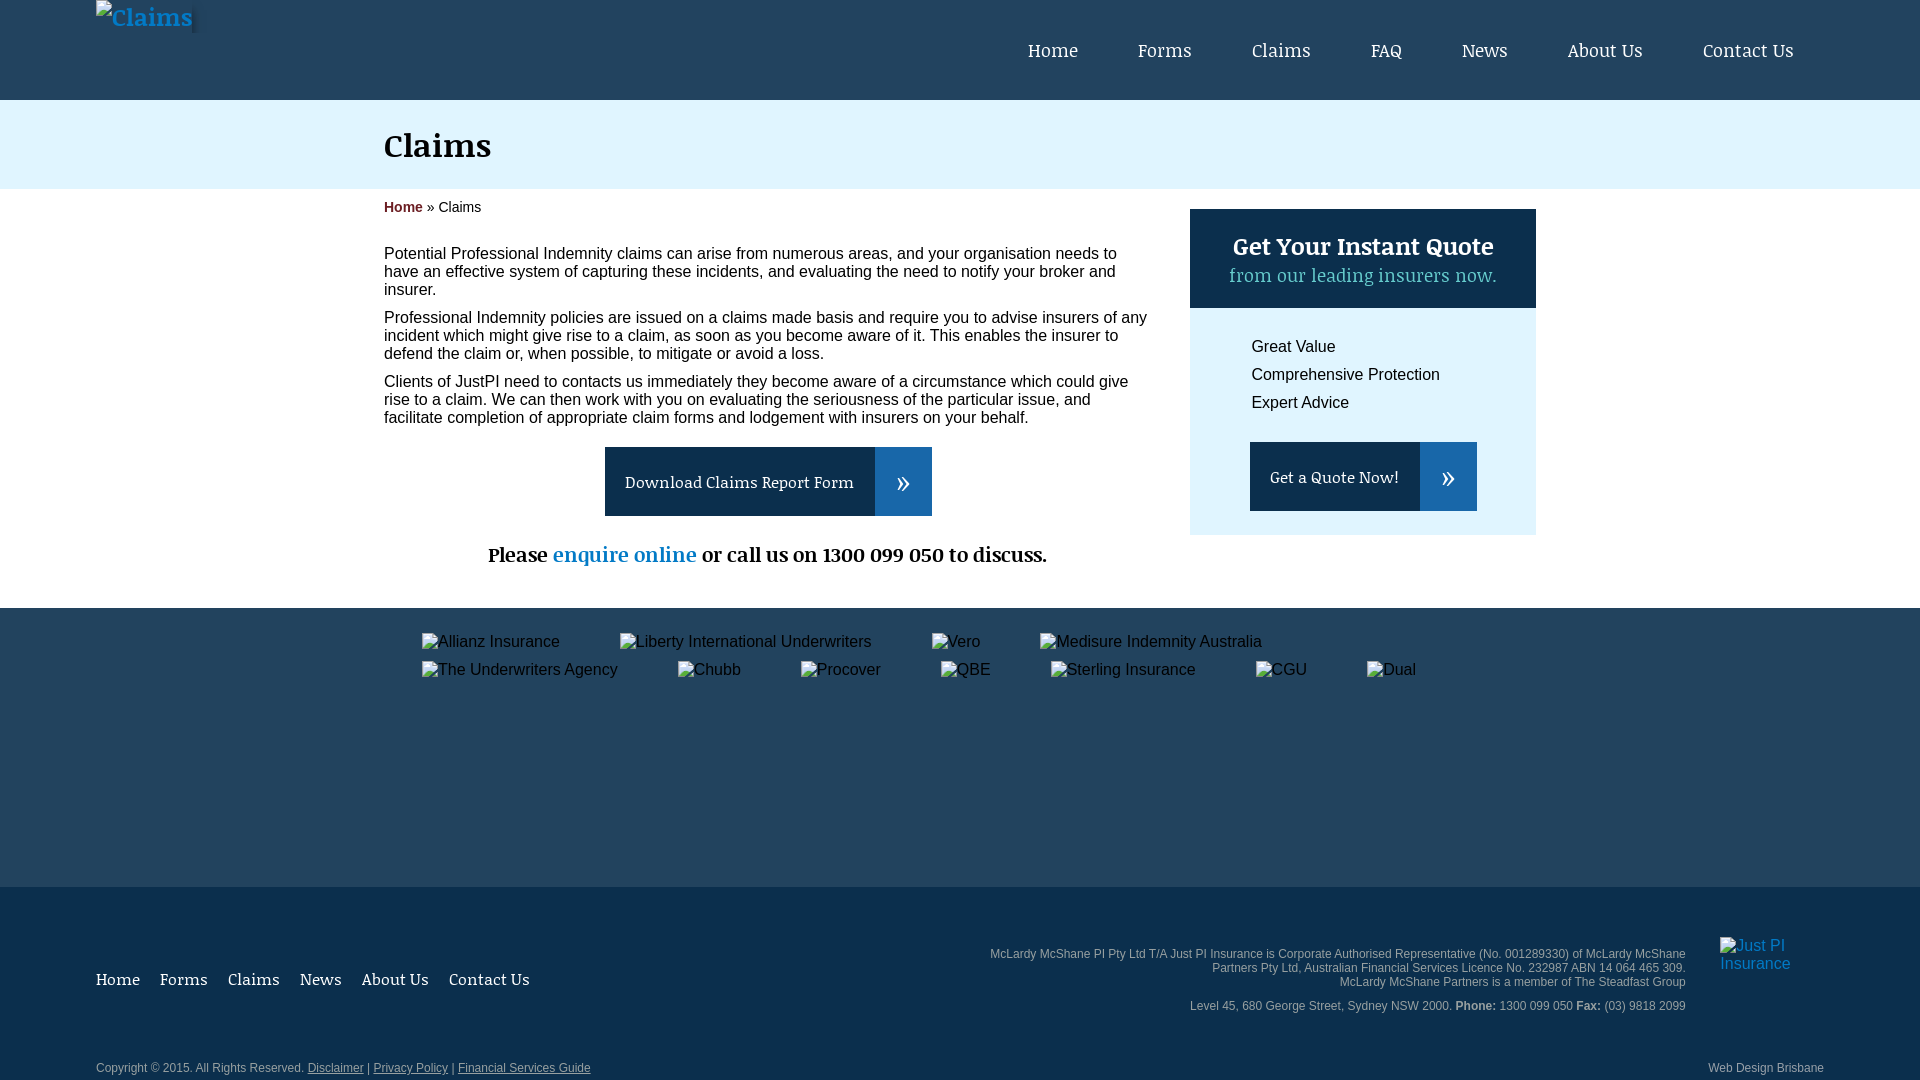  Describe the element at coordinates (1282, 670) in the screenshot. I see `CGU` at that location.